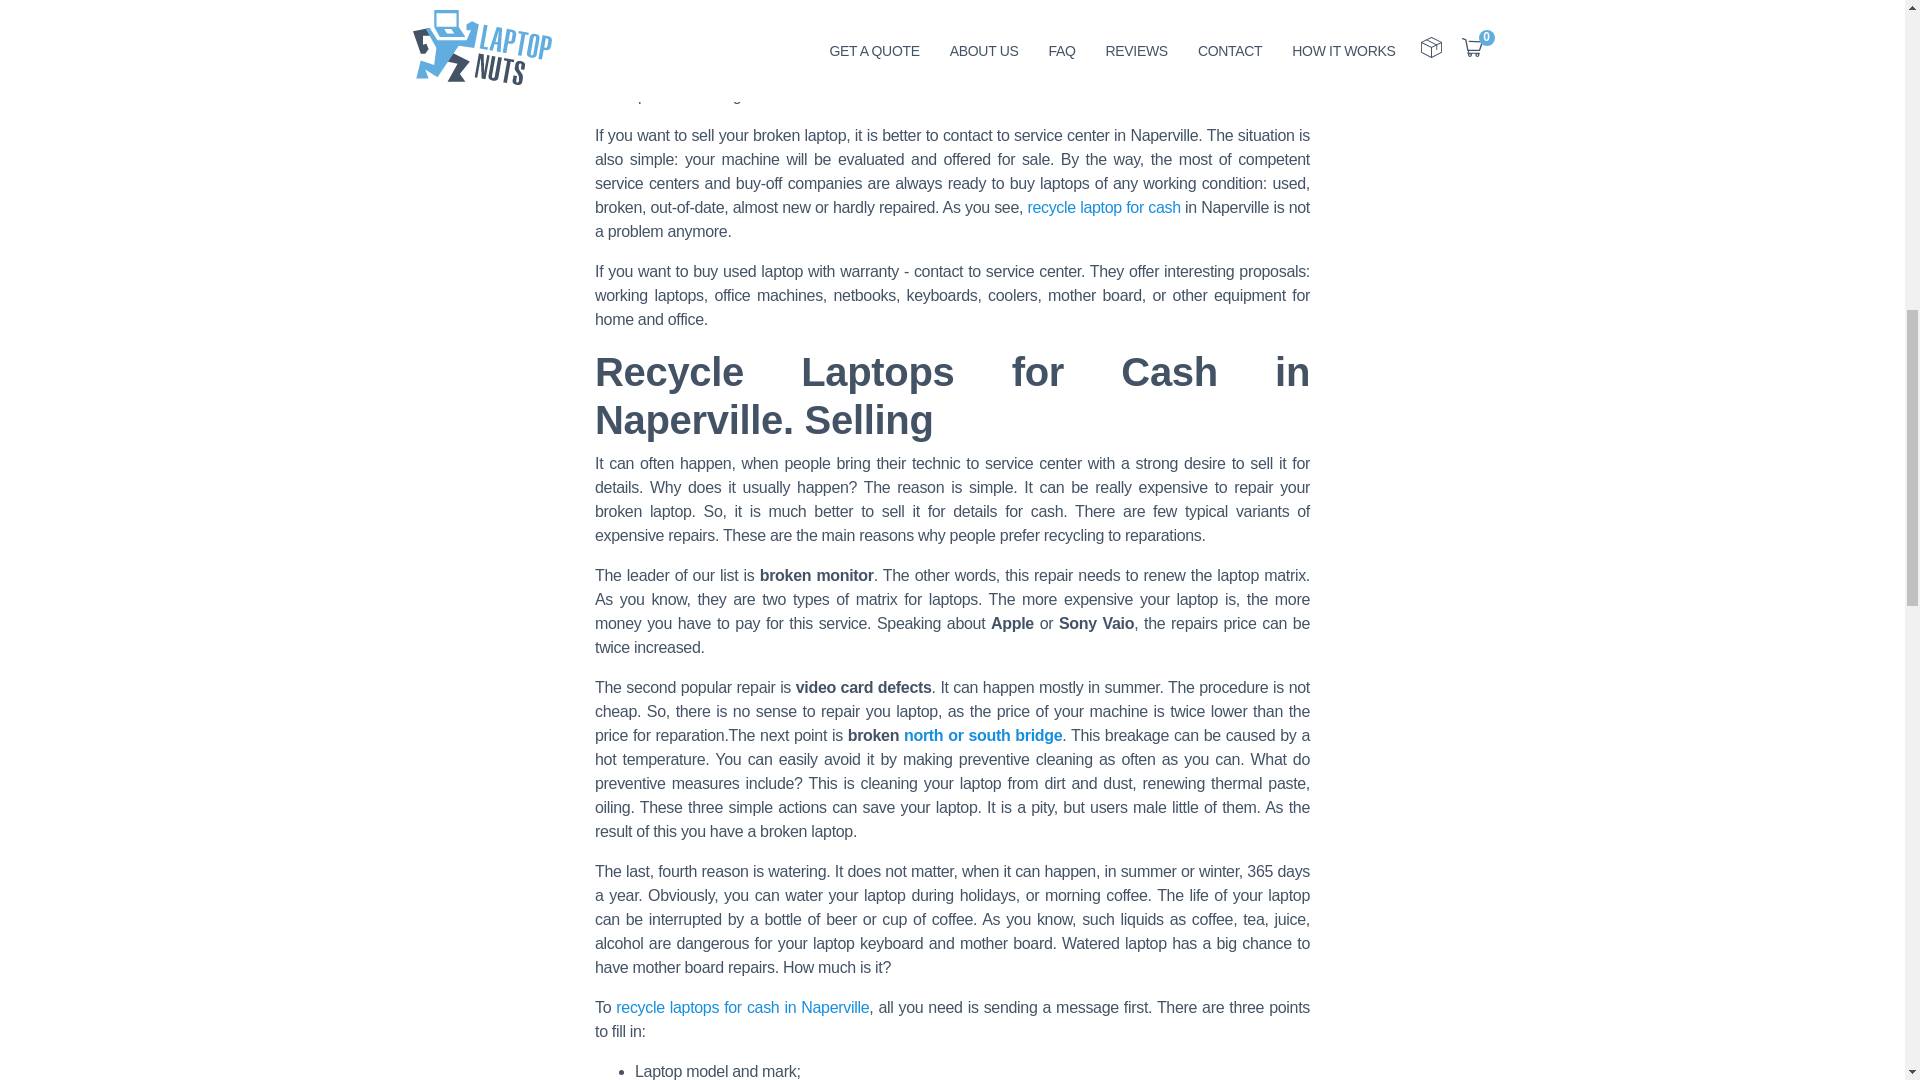 The image size is (1920, 1080). I want to click on recycle laptop for cash, so click(1104, 207).